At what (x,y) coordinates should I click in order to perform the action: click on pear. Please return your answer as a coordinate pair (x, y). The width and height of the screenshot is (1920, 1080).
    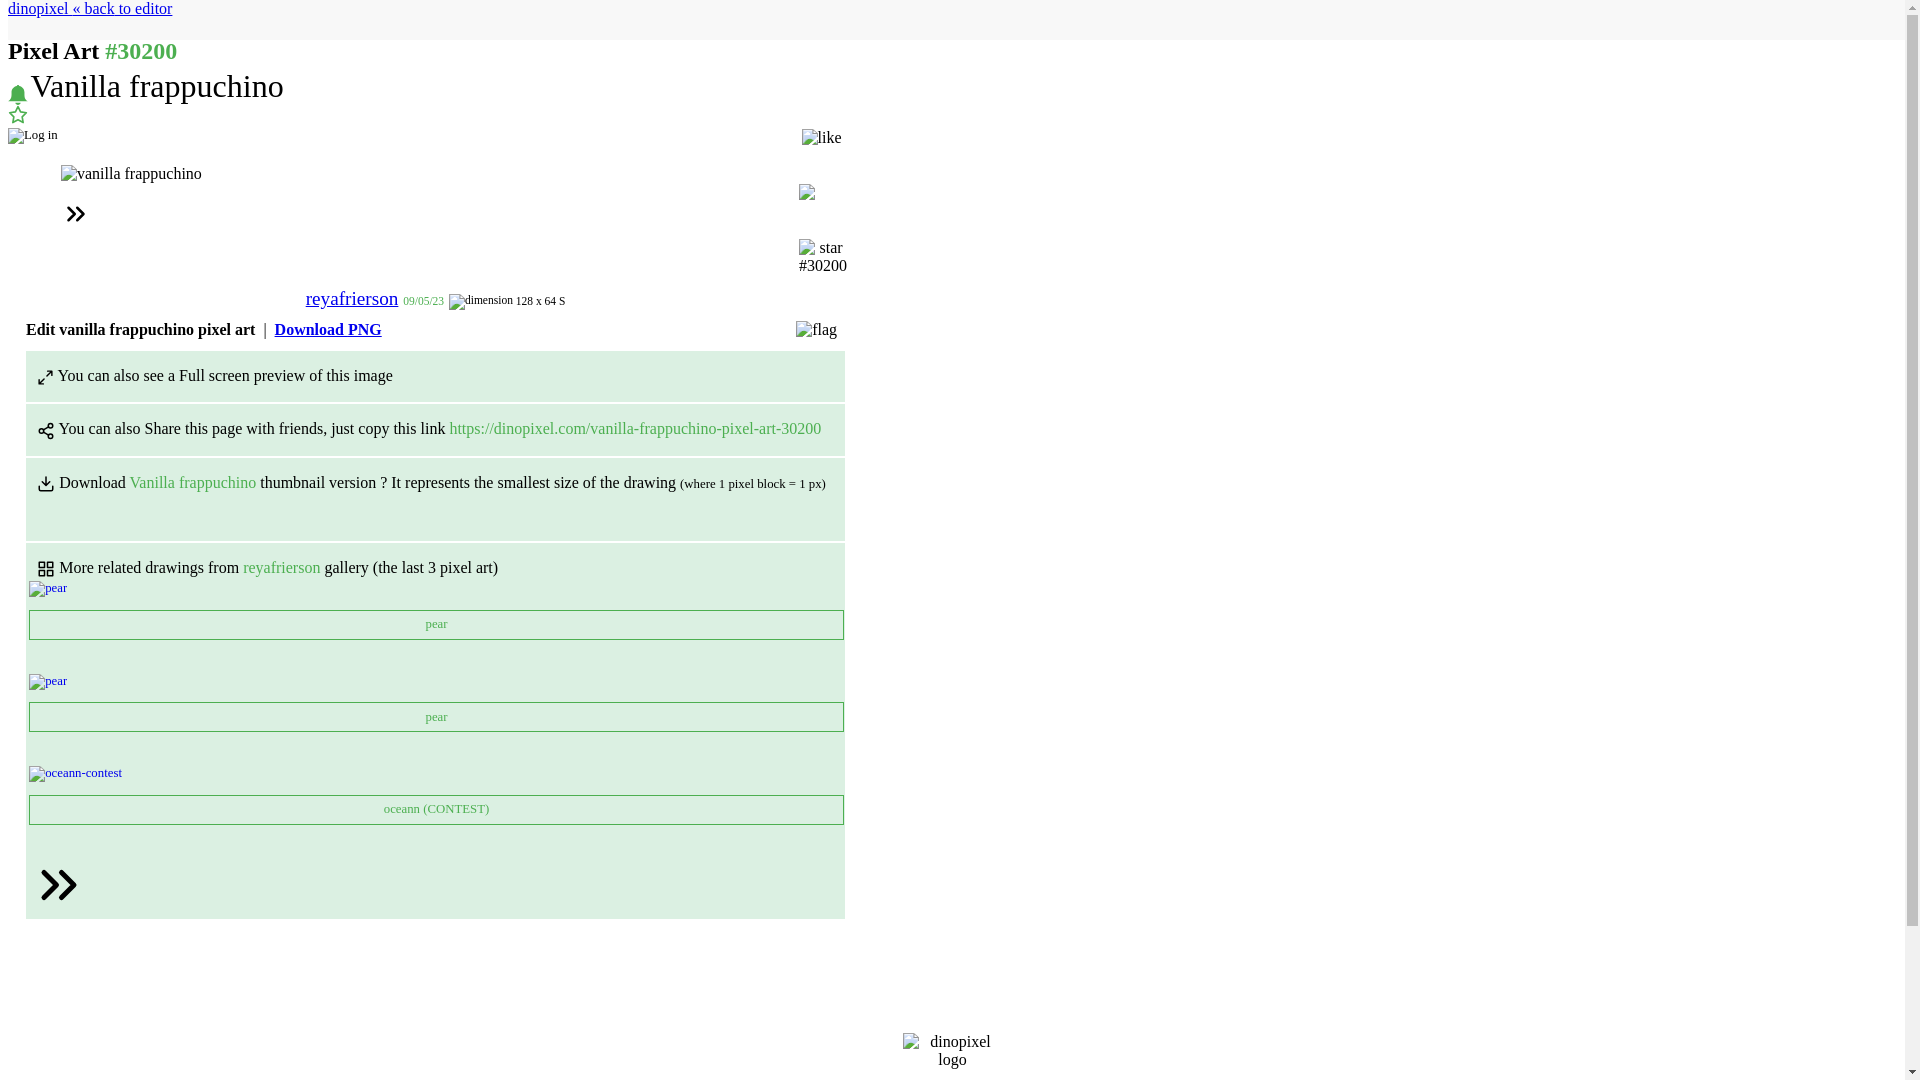
    Looking at the image, I should click on (435, 717).